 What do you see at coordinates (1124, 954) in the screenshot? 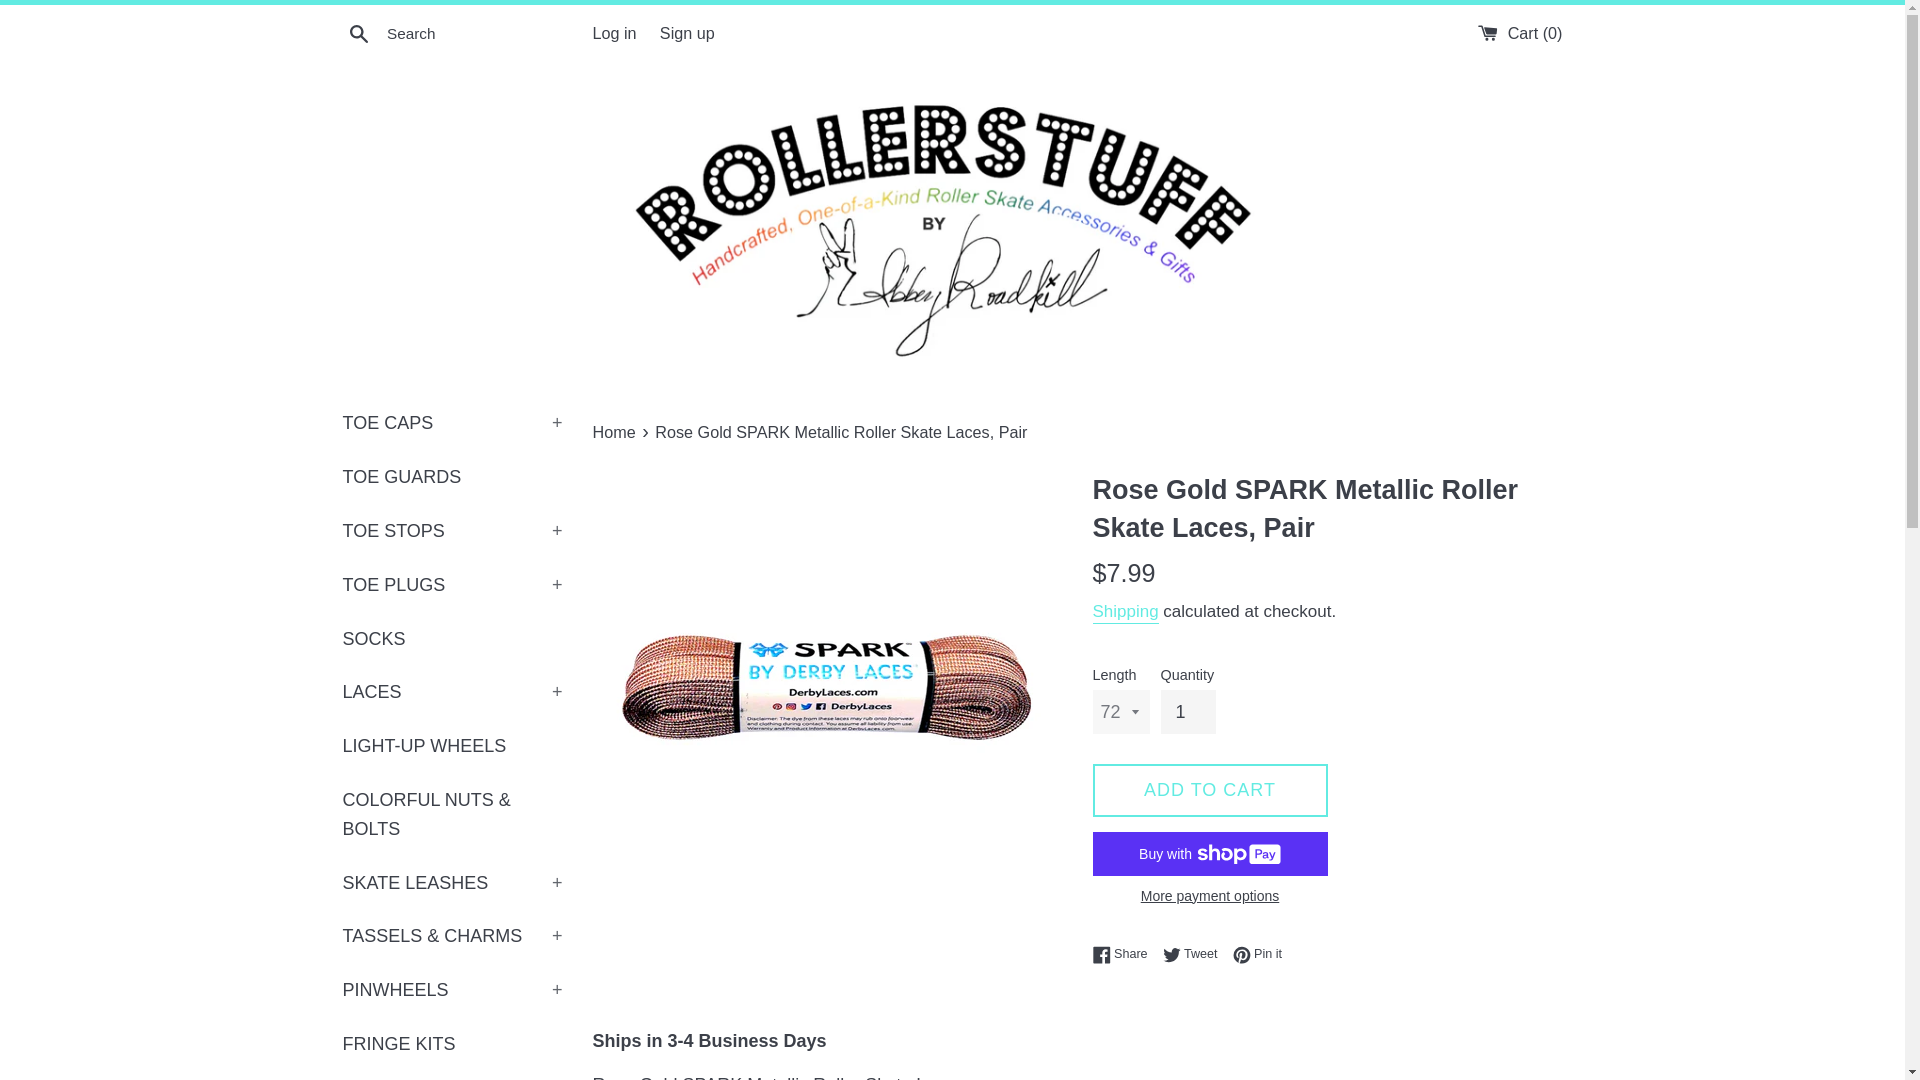
I see `Share on Facebook` at bounding box center [1124, 954].